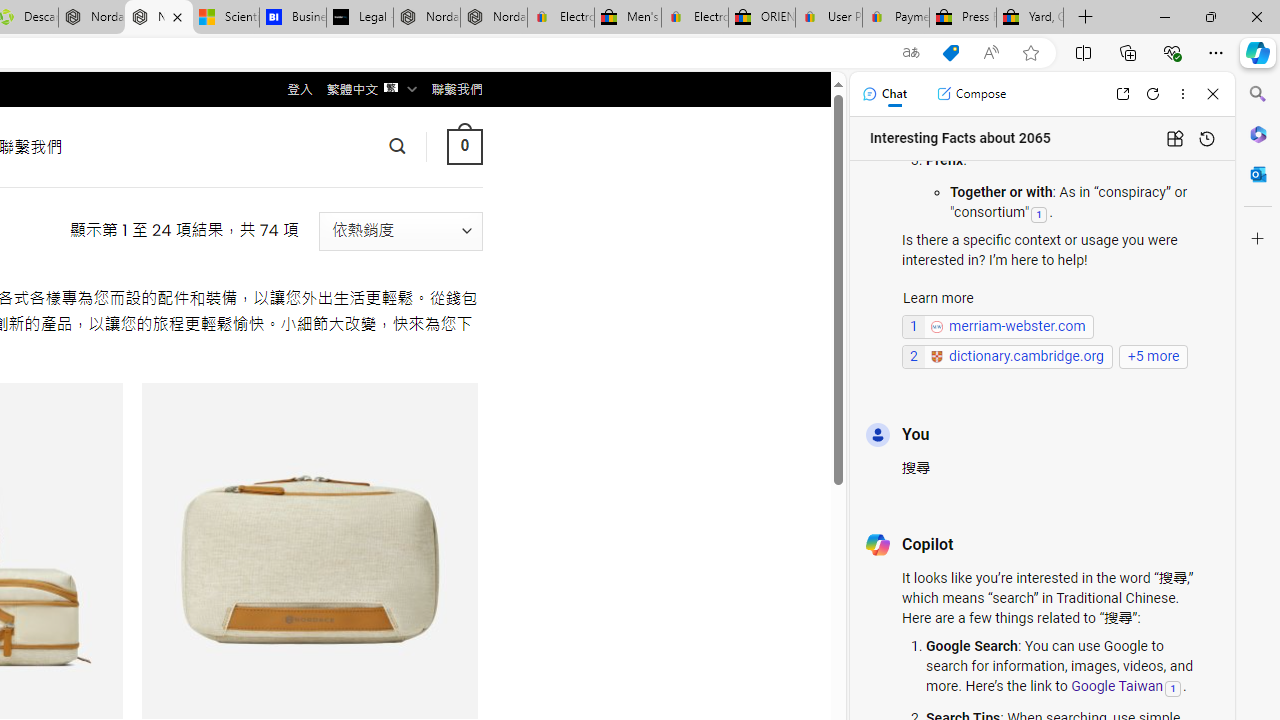 The width and height of the screenshot is (1280, 720). What do you see at coordinates (962, 18) in the screenshot?
I see `Press Room - eBay Inc.` at bounding box center [962, 18].